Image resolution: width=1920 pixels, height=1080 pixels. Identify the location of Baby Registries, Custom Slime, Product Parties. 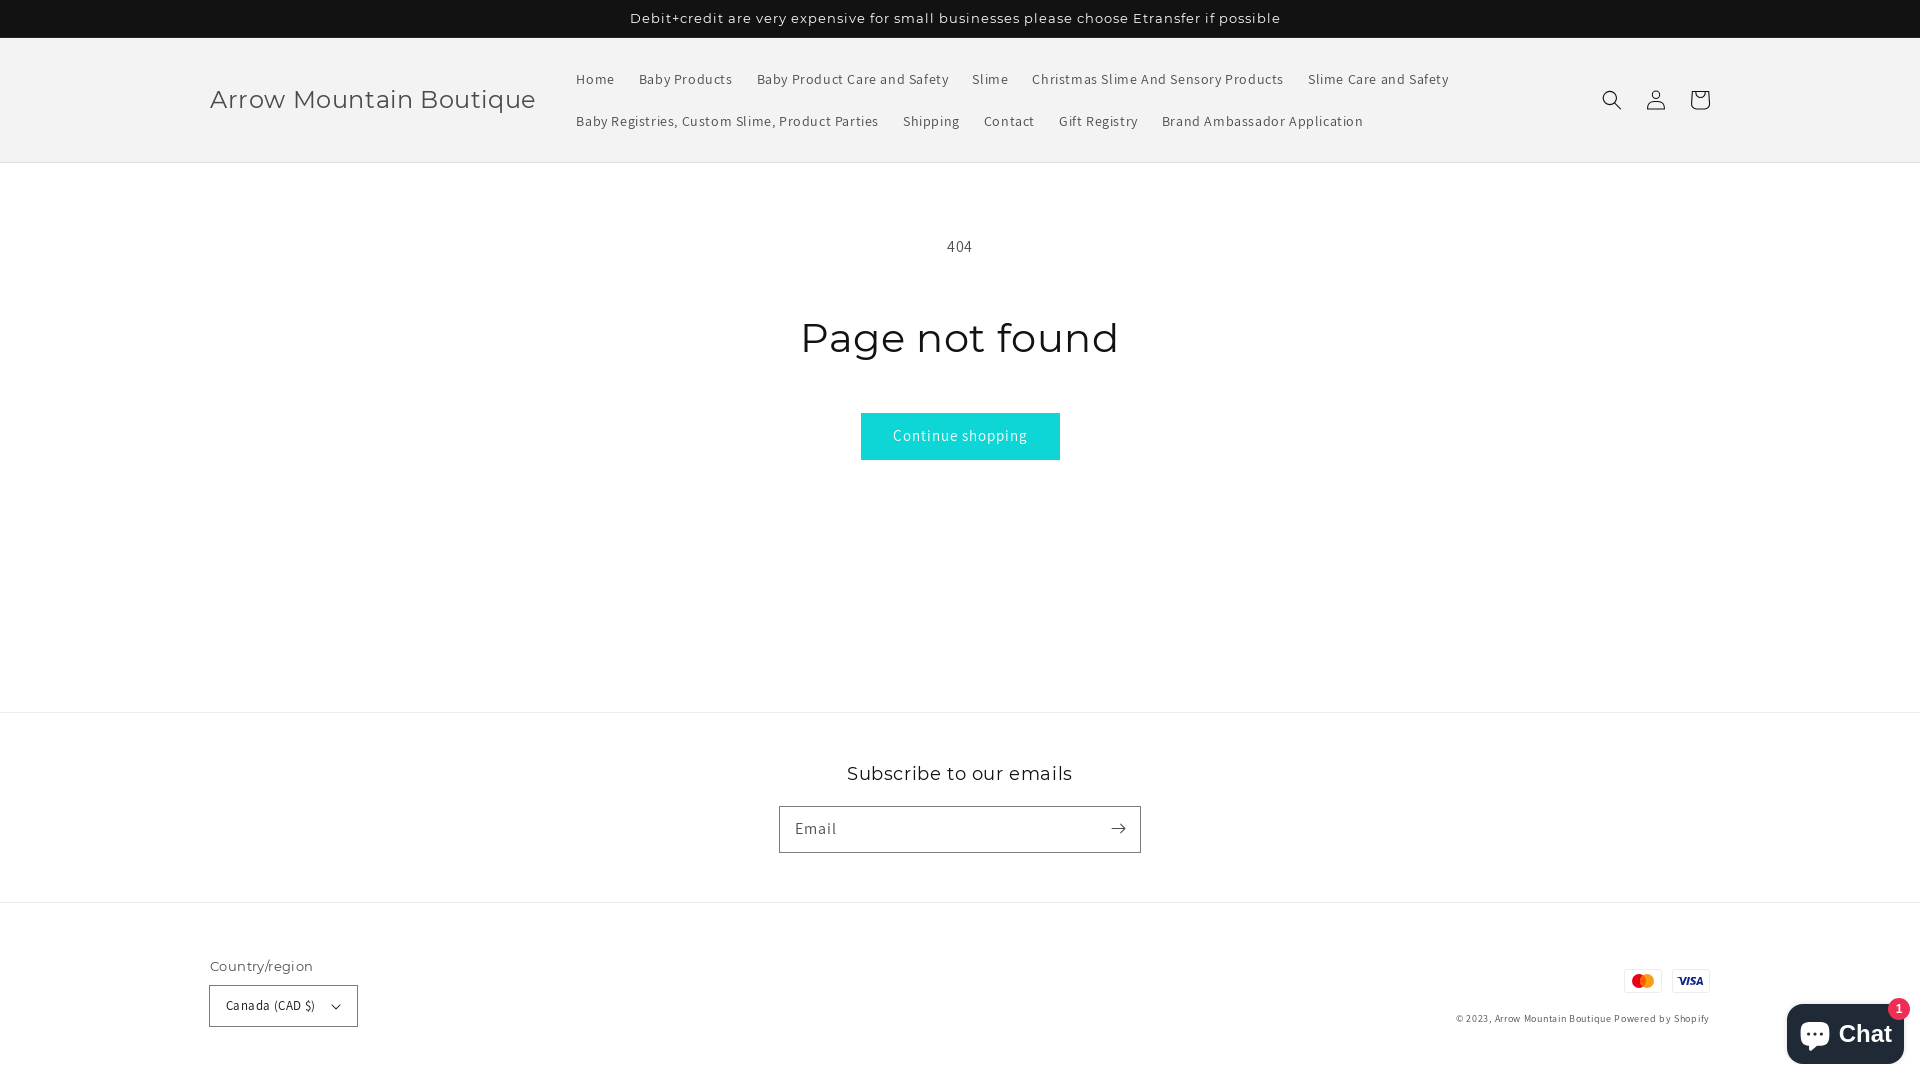
(728, 121).